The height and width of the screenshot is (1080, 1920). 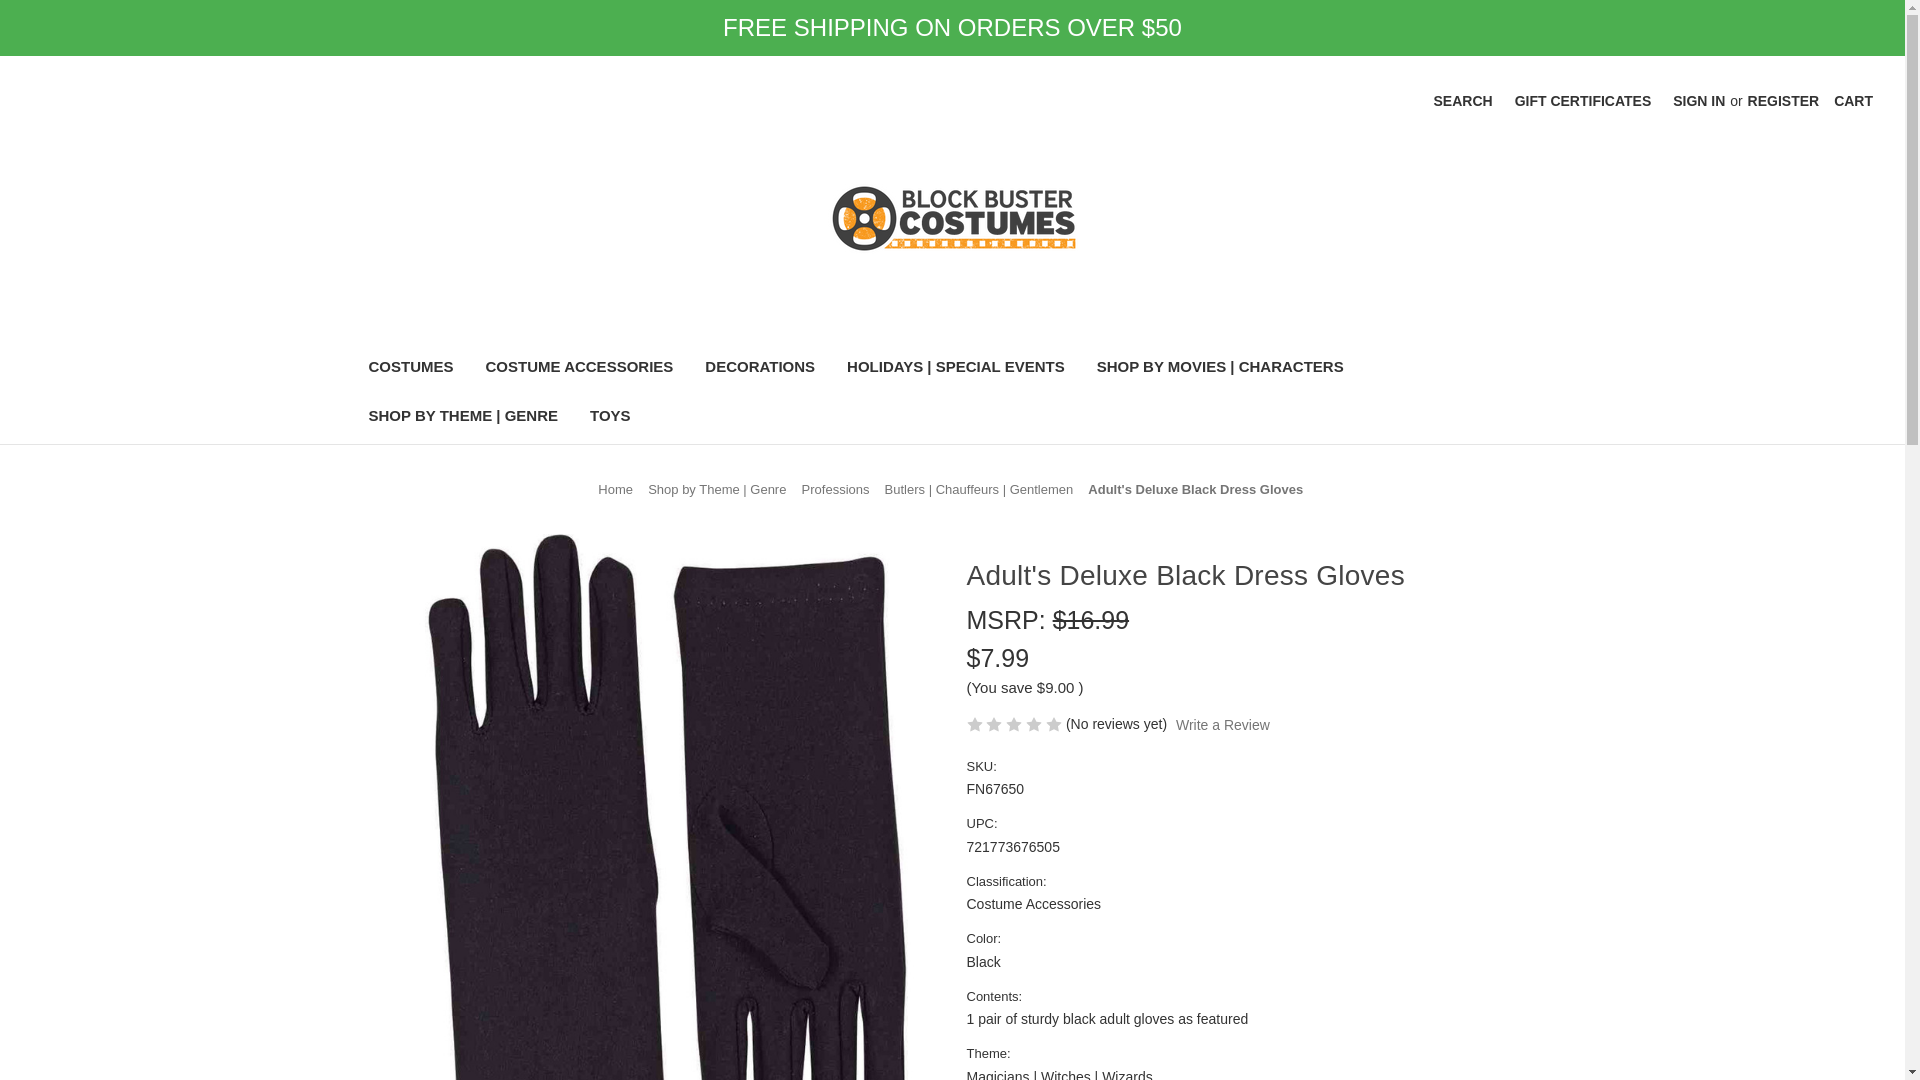 I want to click on Write a Review, so click(x=1222, y=724).